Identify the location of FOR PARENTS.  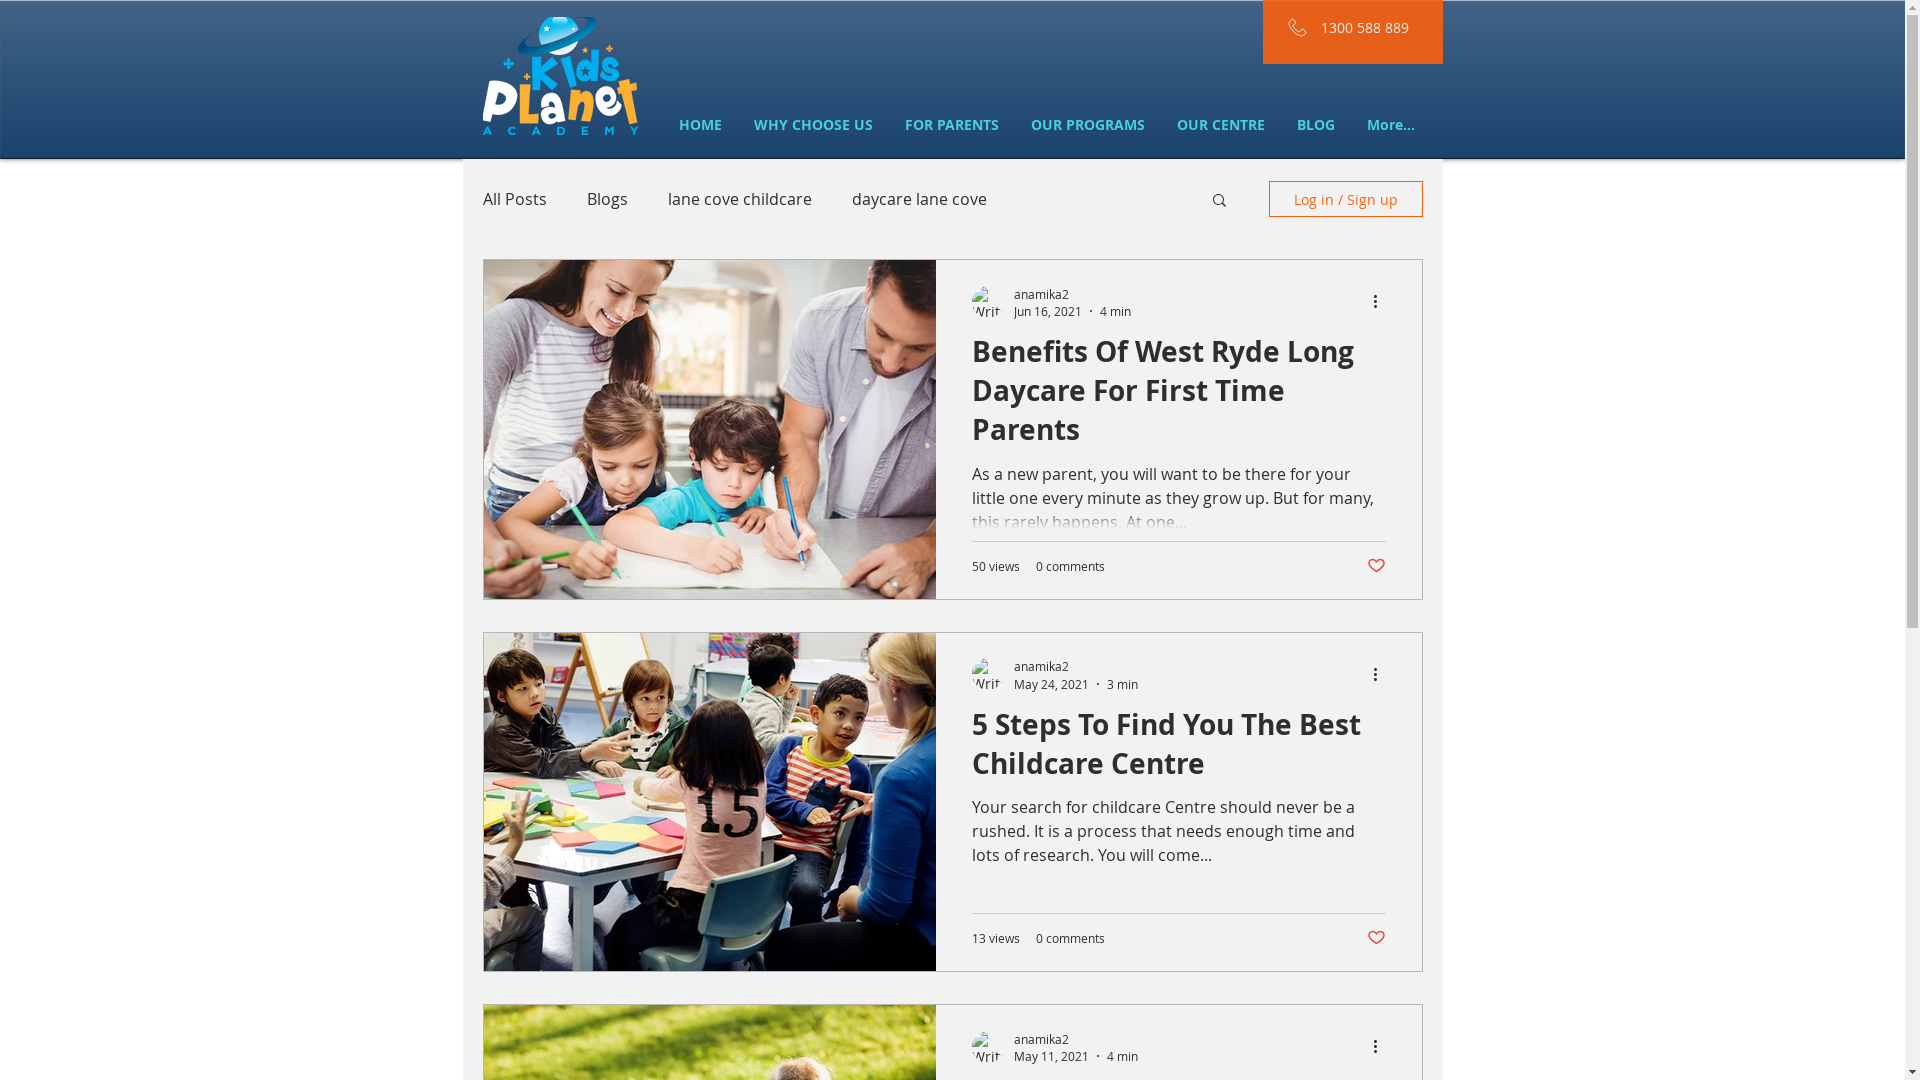
(950, 124).